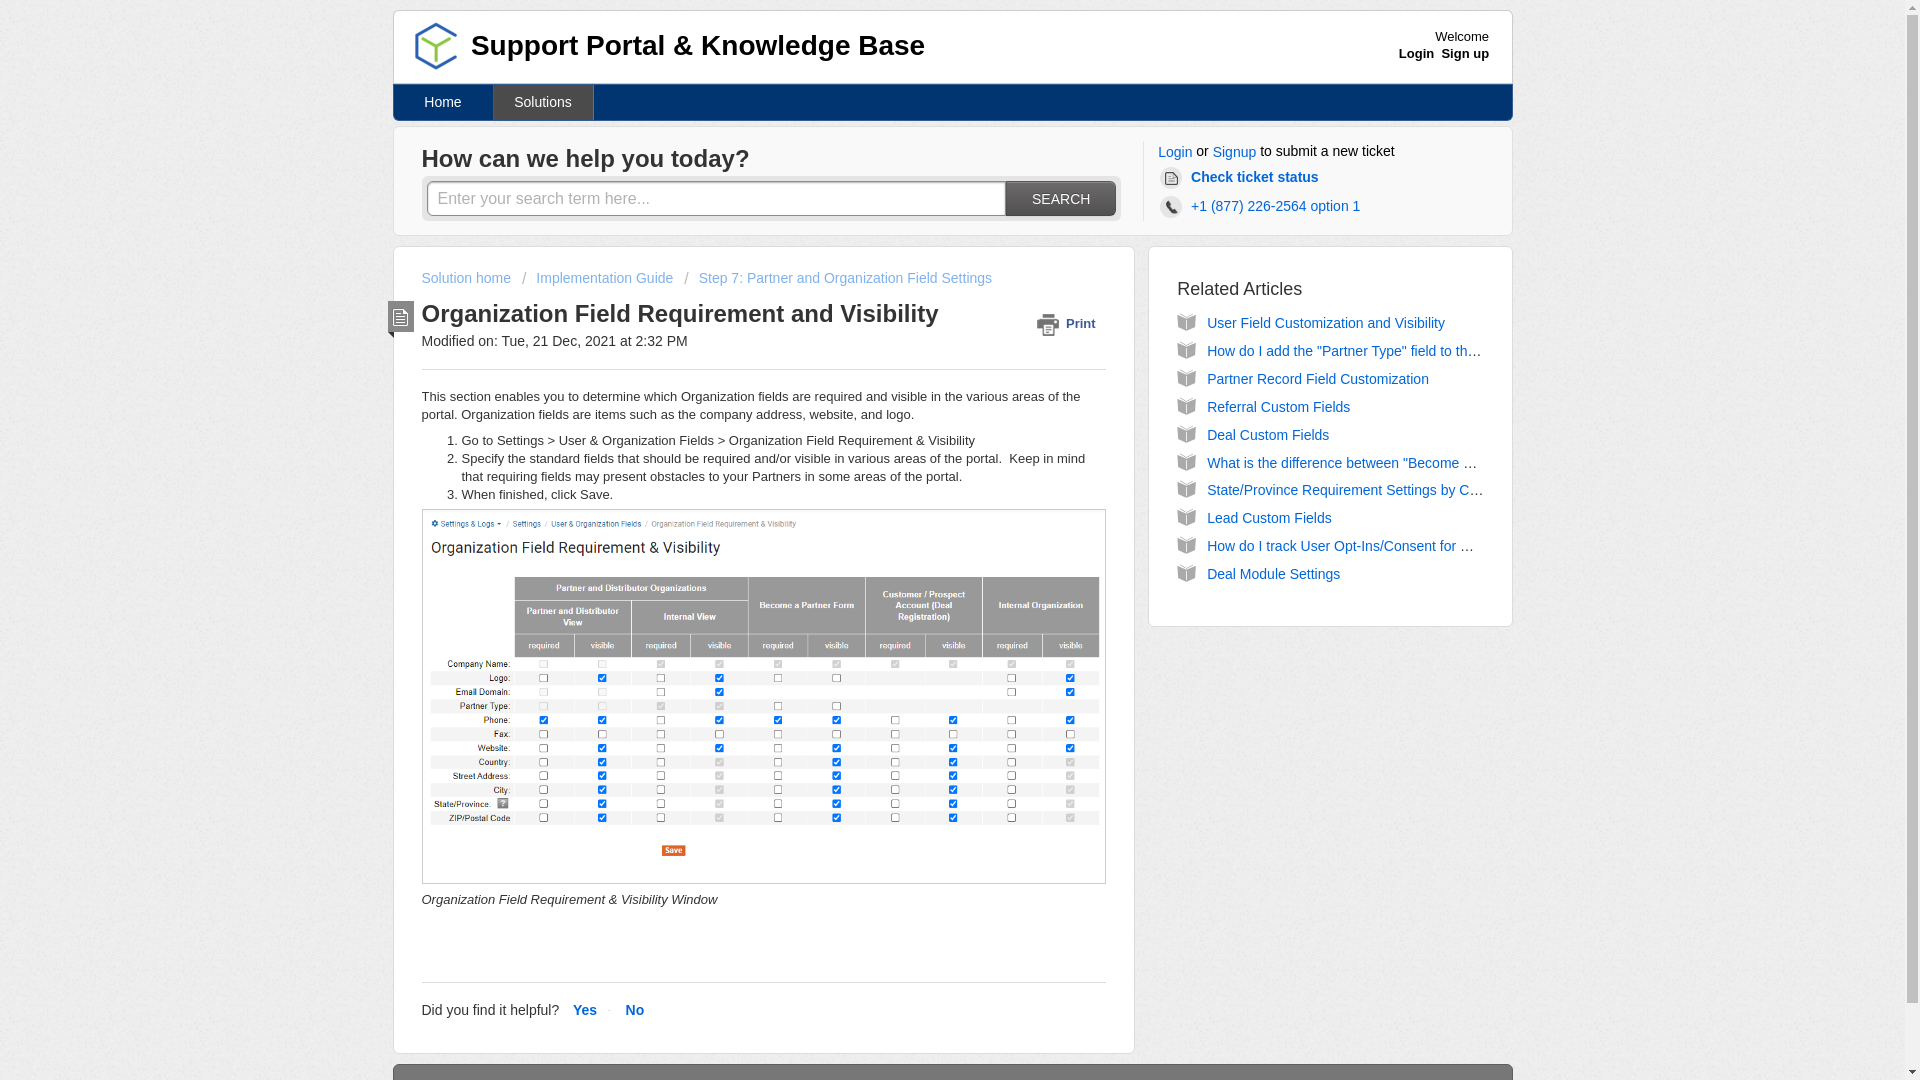  What do you see at coordinates (443, 102) in the screenshot?
I see `Home` at bounding box center [443, 102].